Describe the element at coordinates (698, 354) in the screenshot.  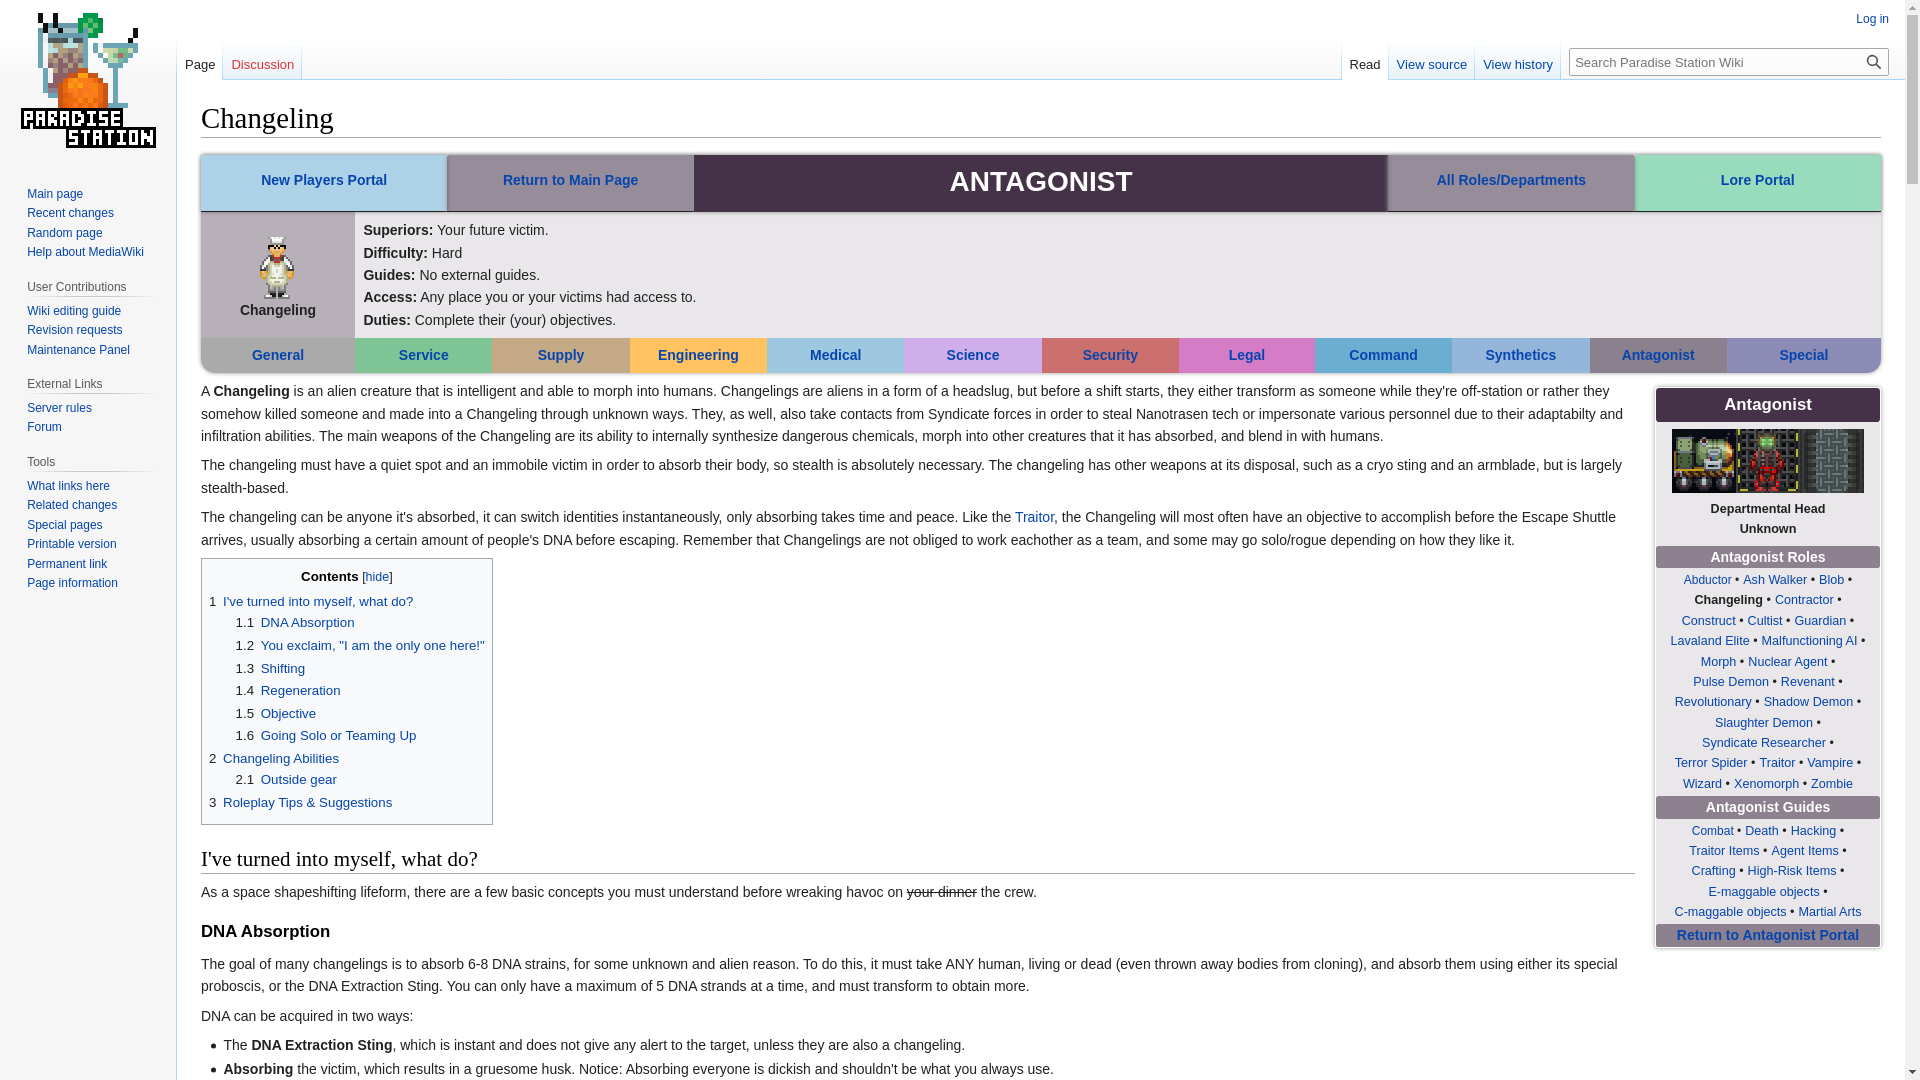
I see `Engineering` at that location.